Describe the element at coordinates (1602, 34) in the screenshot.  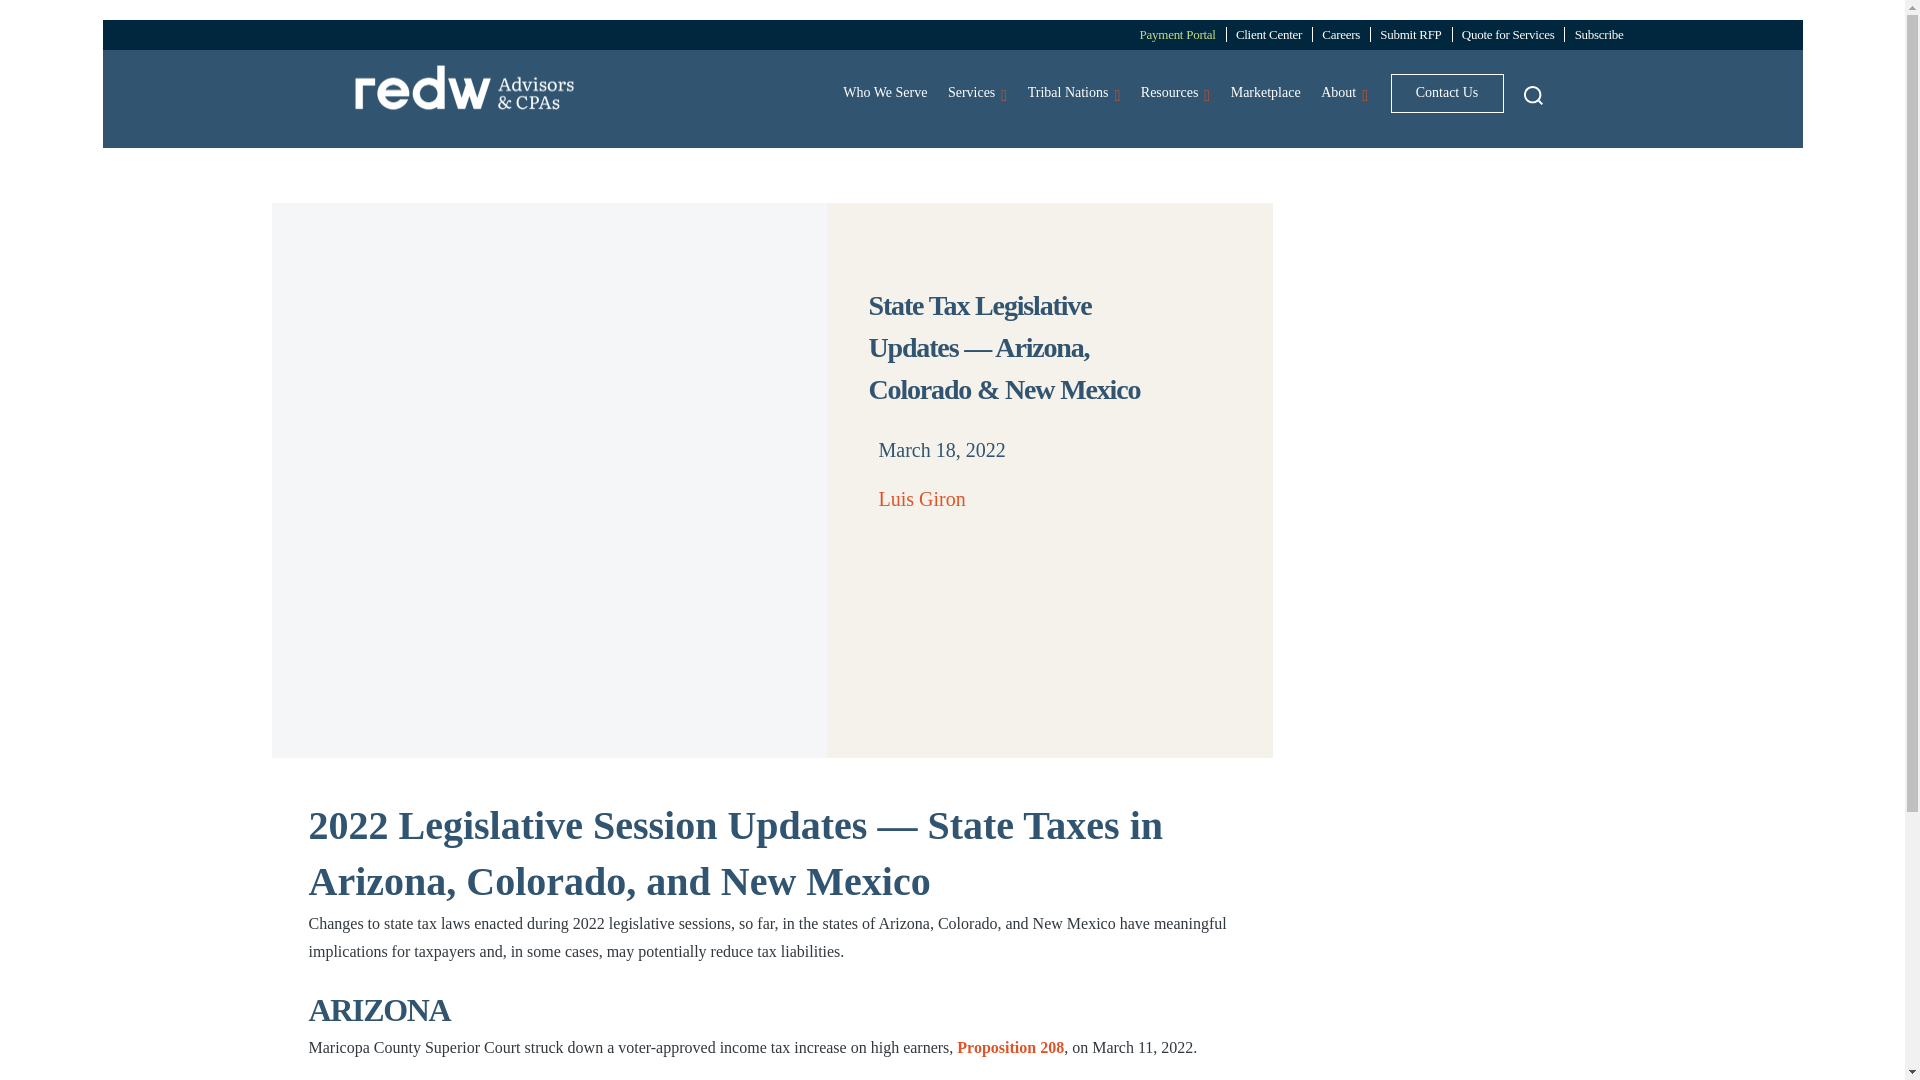
I see `Subscribe` at that location.